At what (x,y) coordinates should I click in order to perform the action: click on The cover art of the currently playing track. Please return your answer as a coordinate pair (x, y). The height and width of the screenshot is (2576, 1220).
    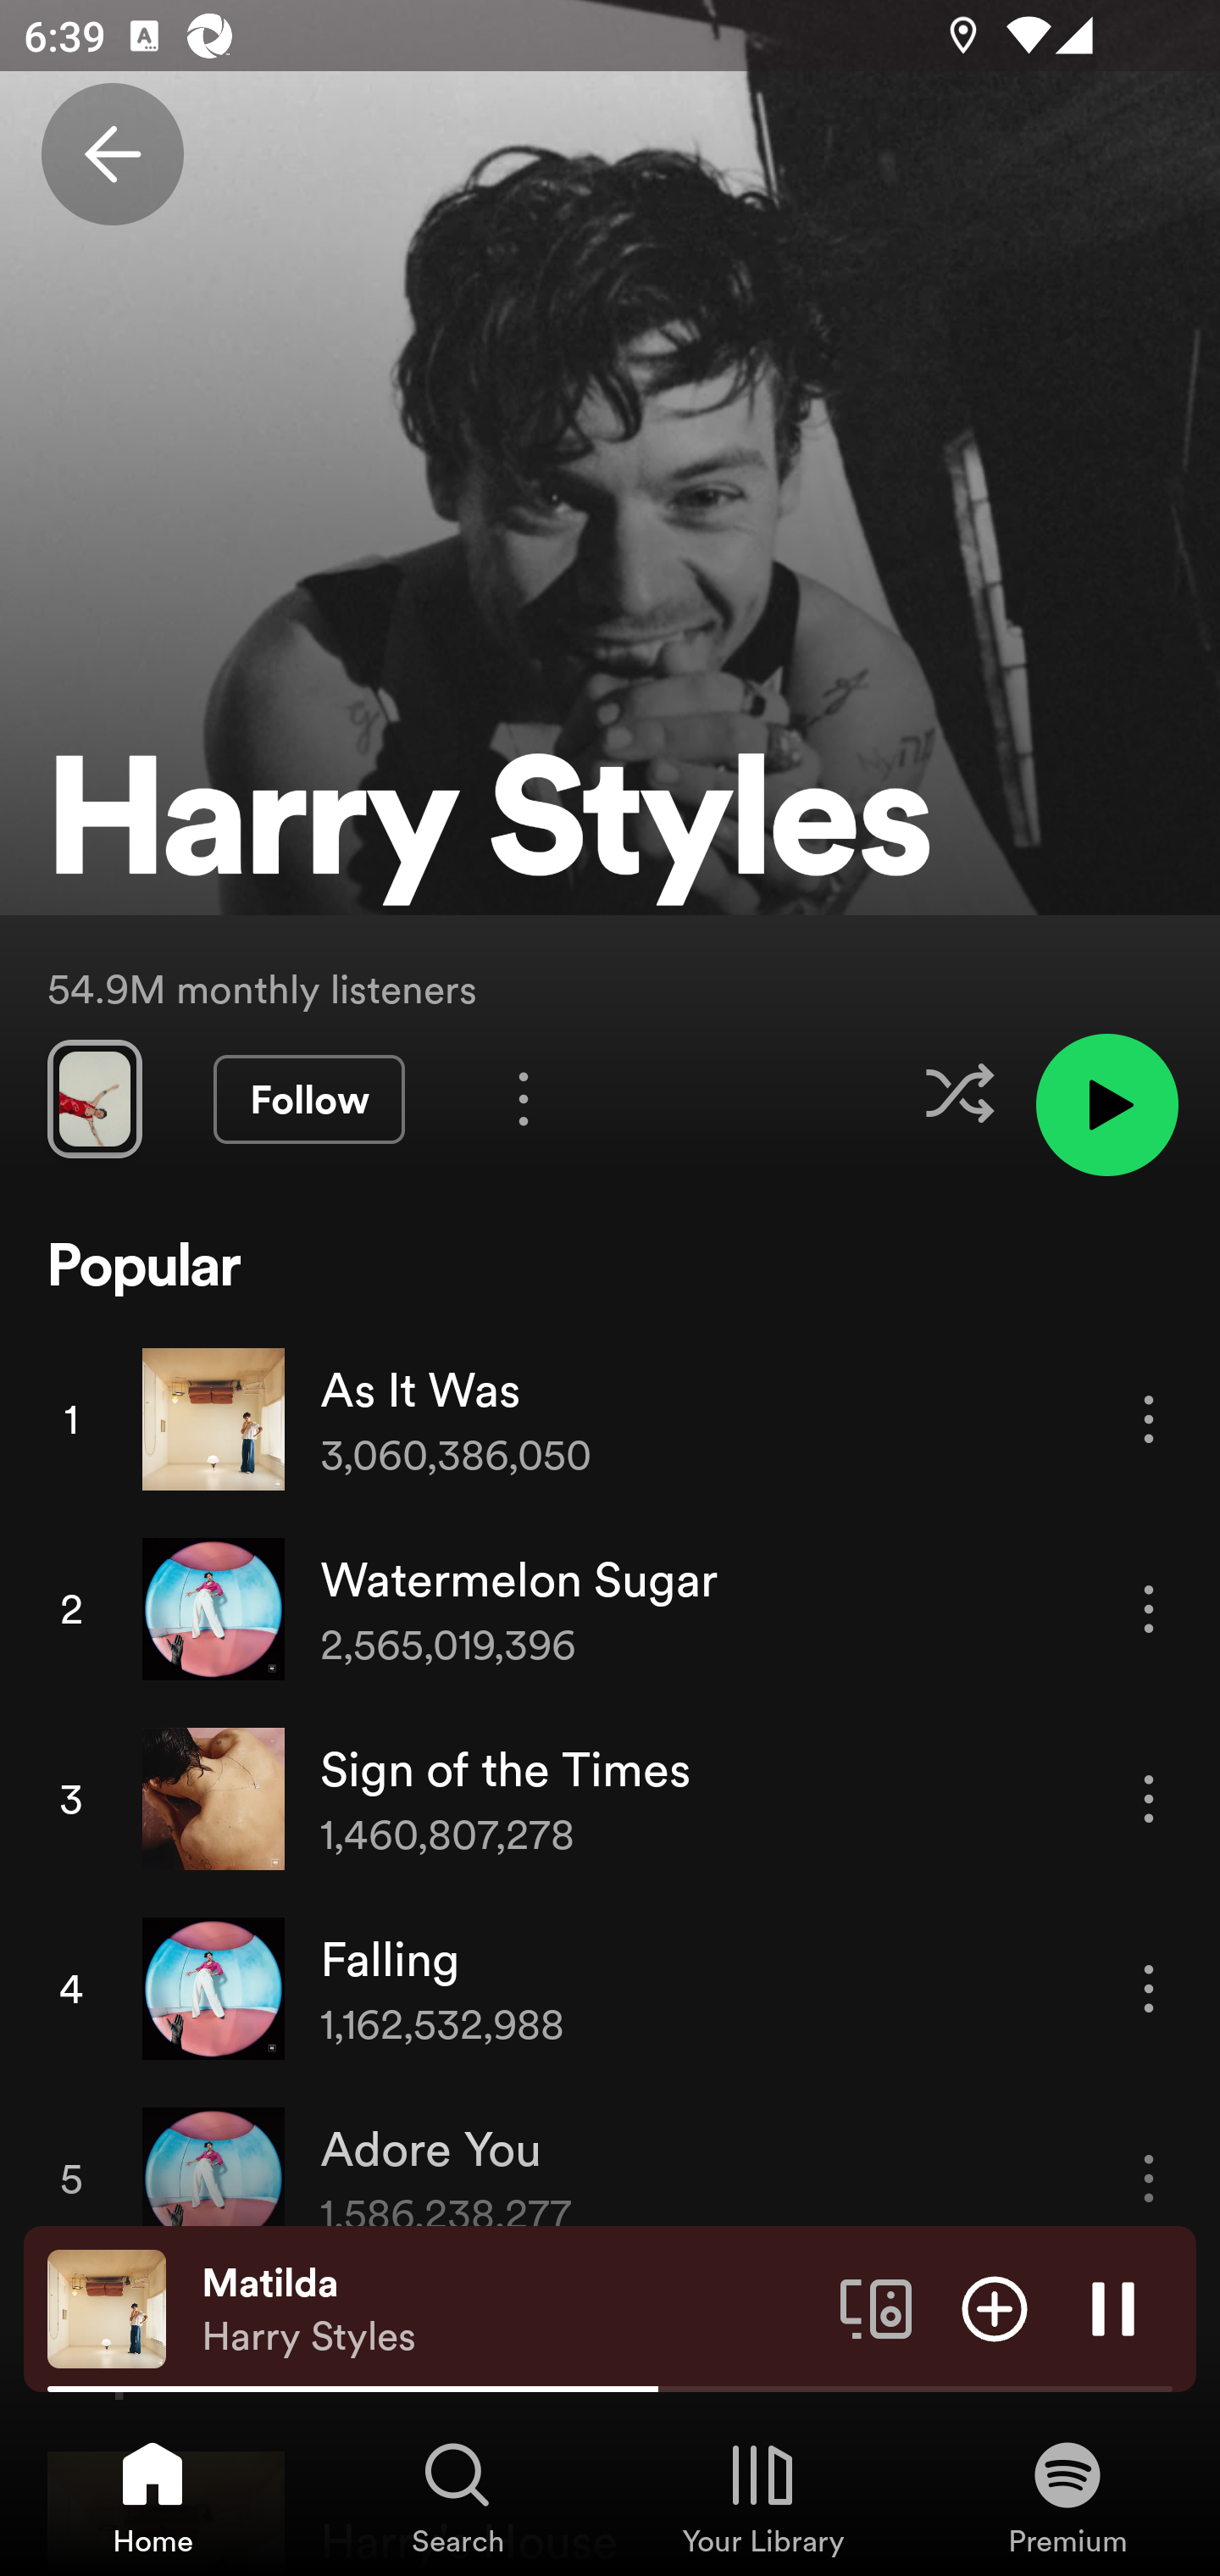
    Looking at the image, I should click on (107, 2307).